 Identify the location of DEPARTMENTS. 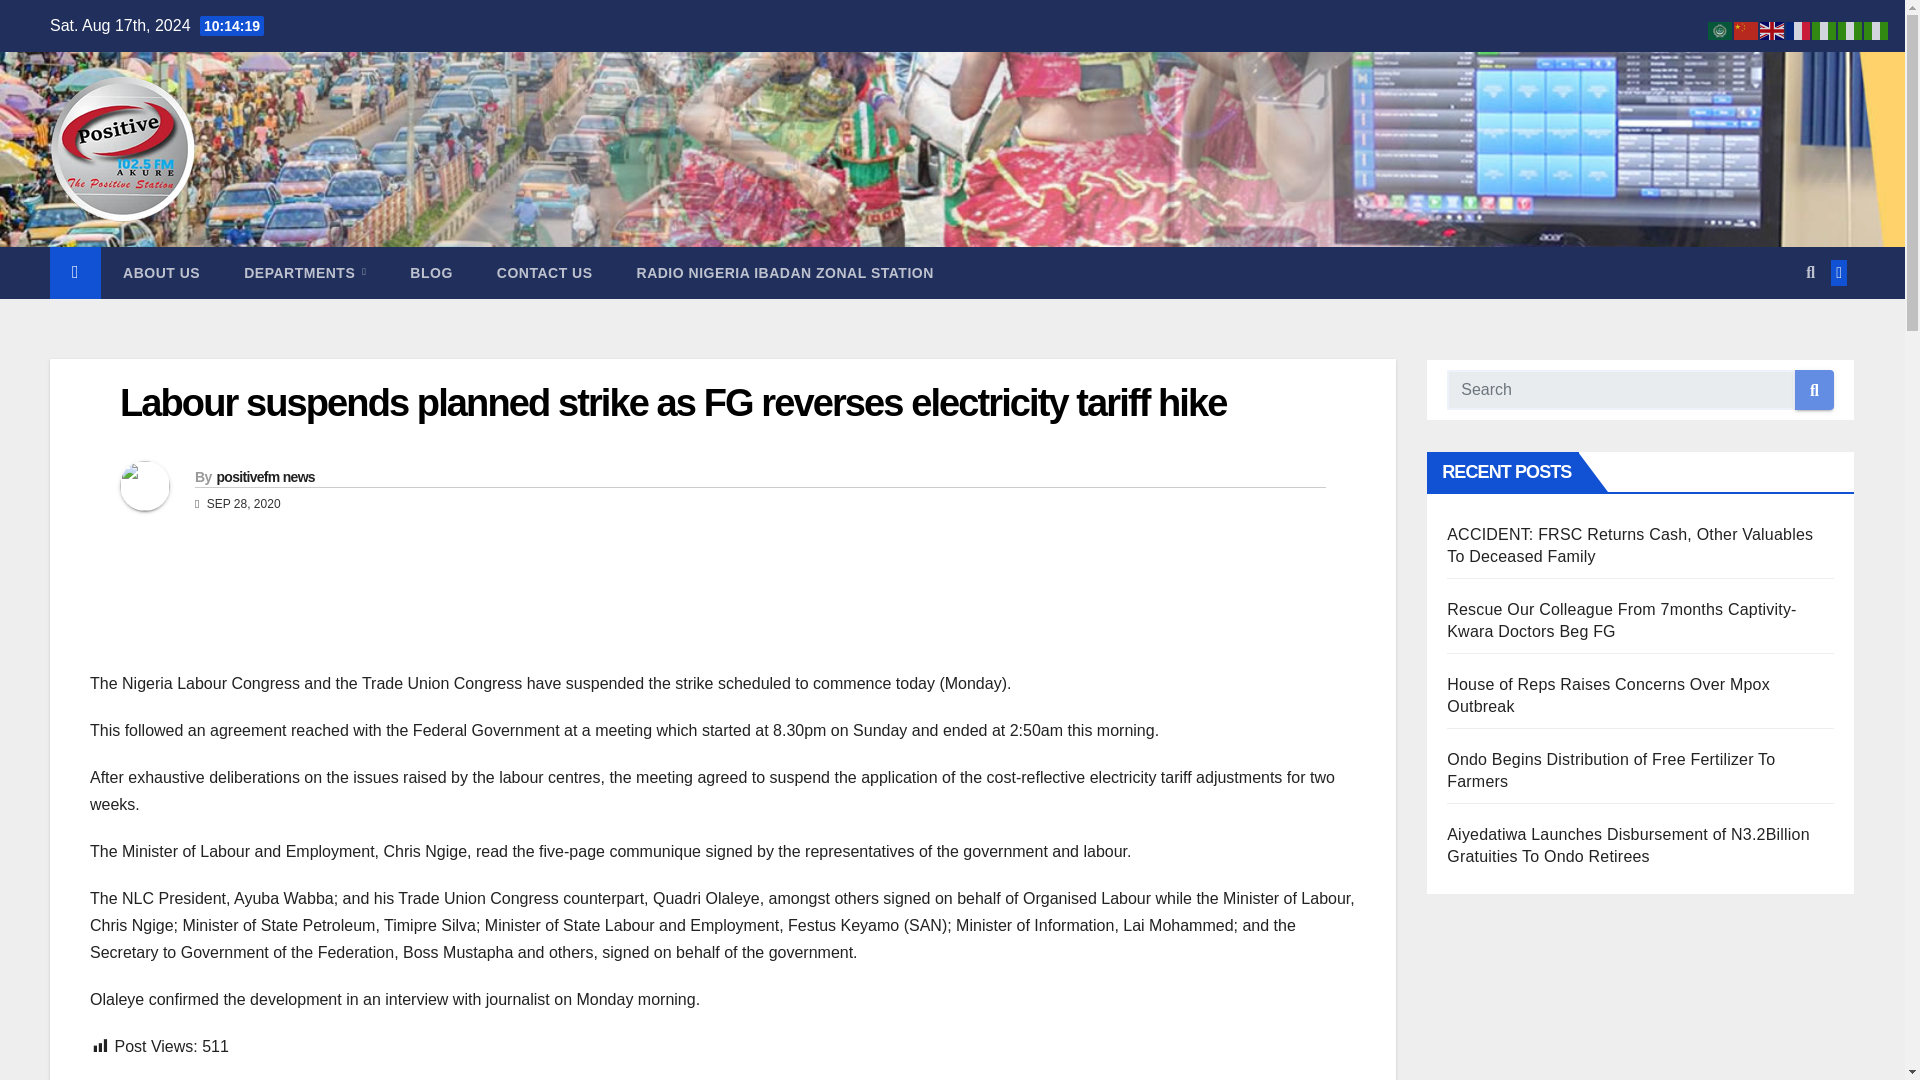
(304, 273).